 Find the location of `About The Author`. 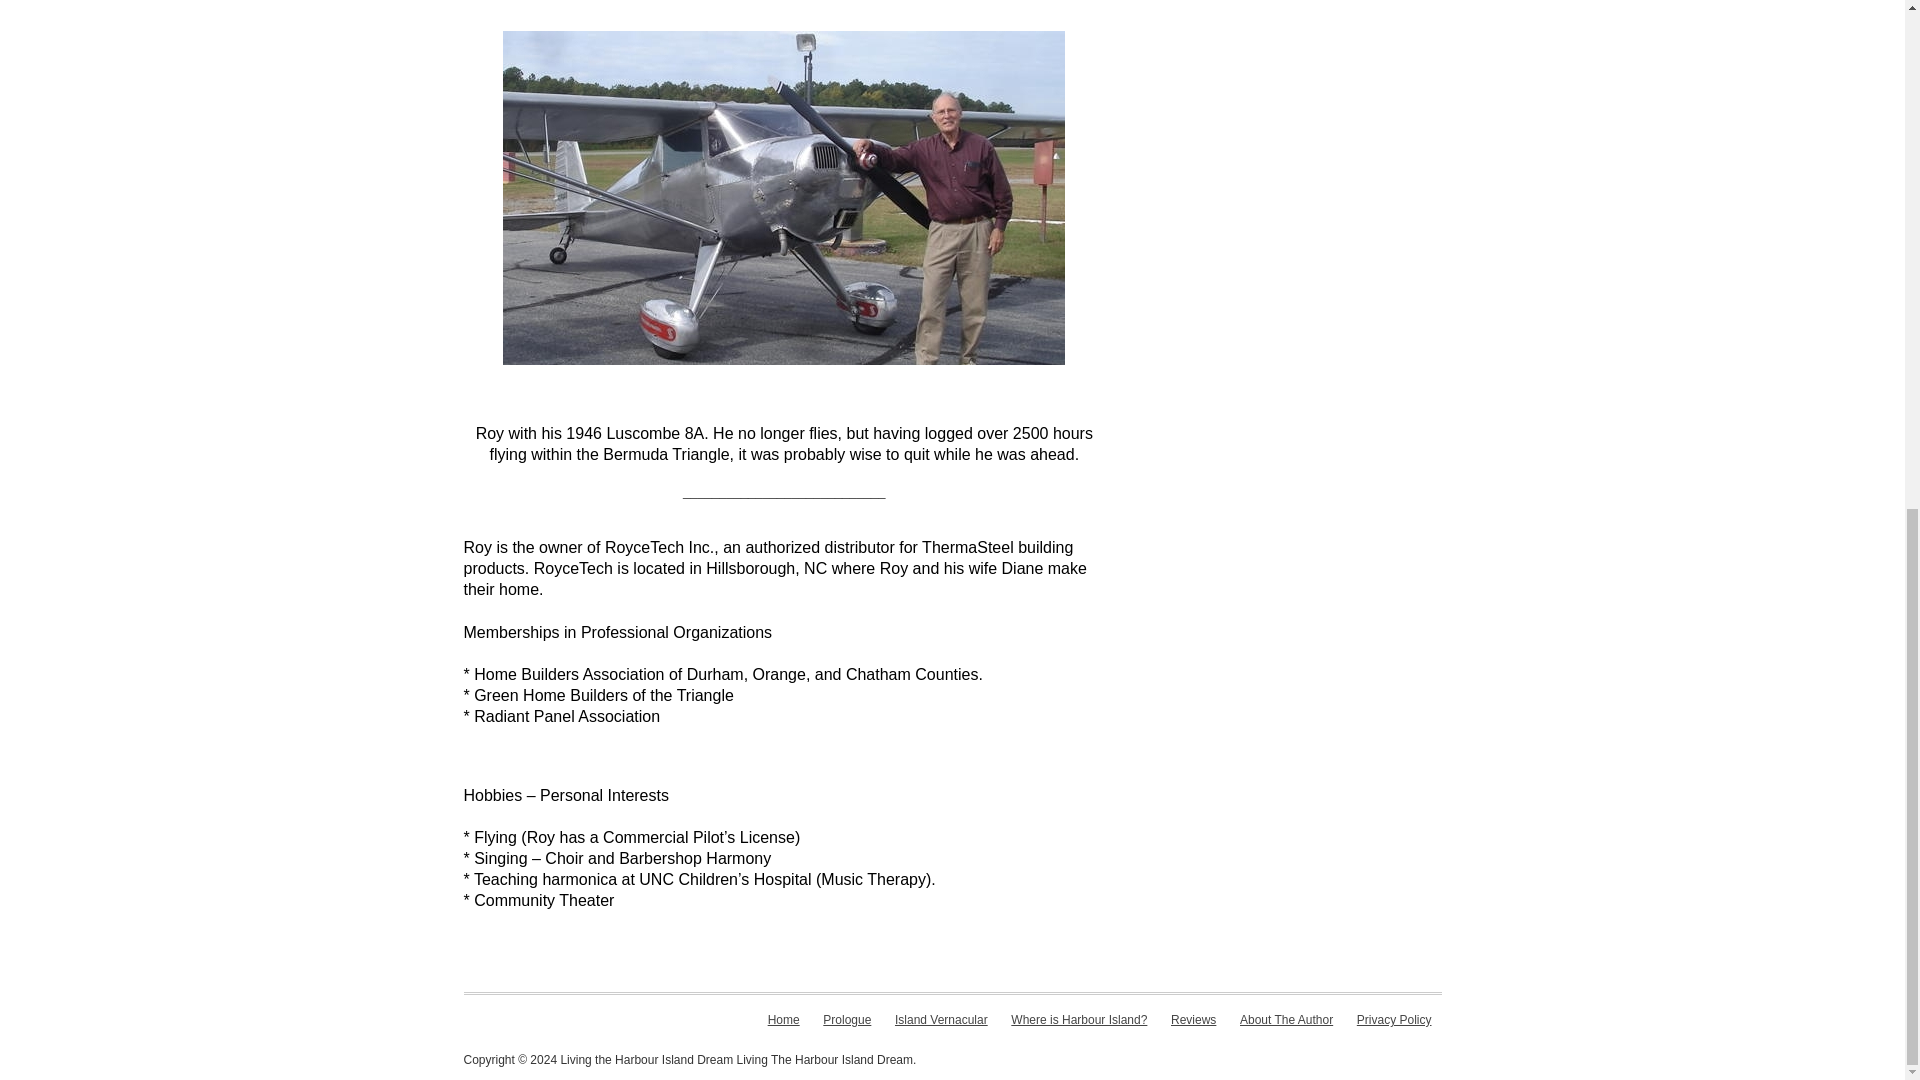

About The Author is located at coordinates (1286, 1020).